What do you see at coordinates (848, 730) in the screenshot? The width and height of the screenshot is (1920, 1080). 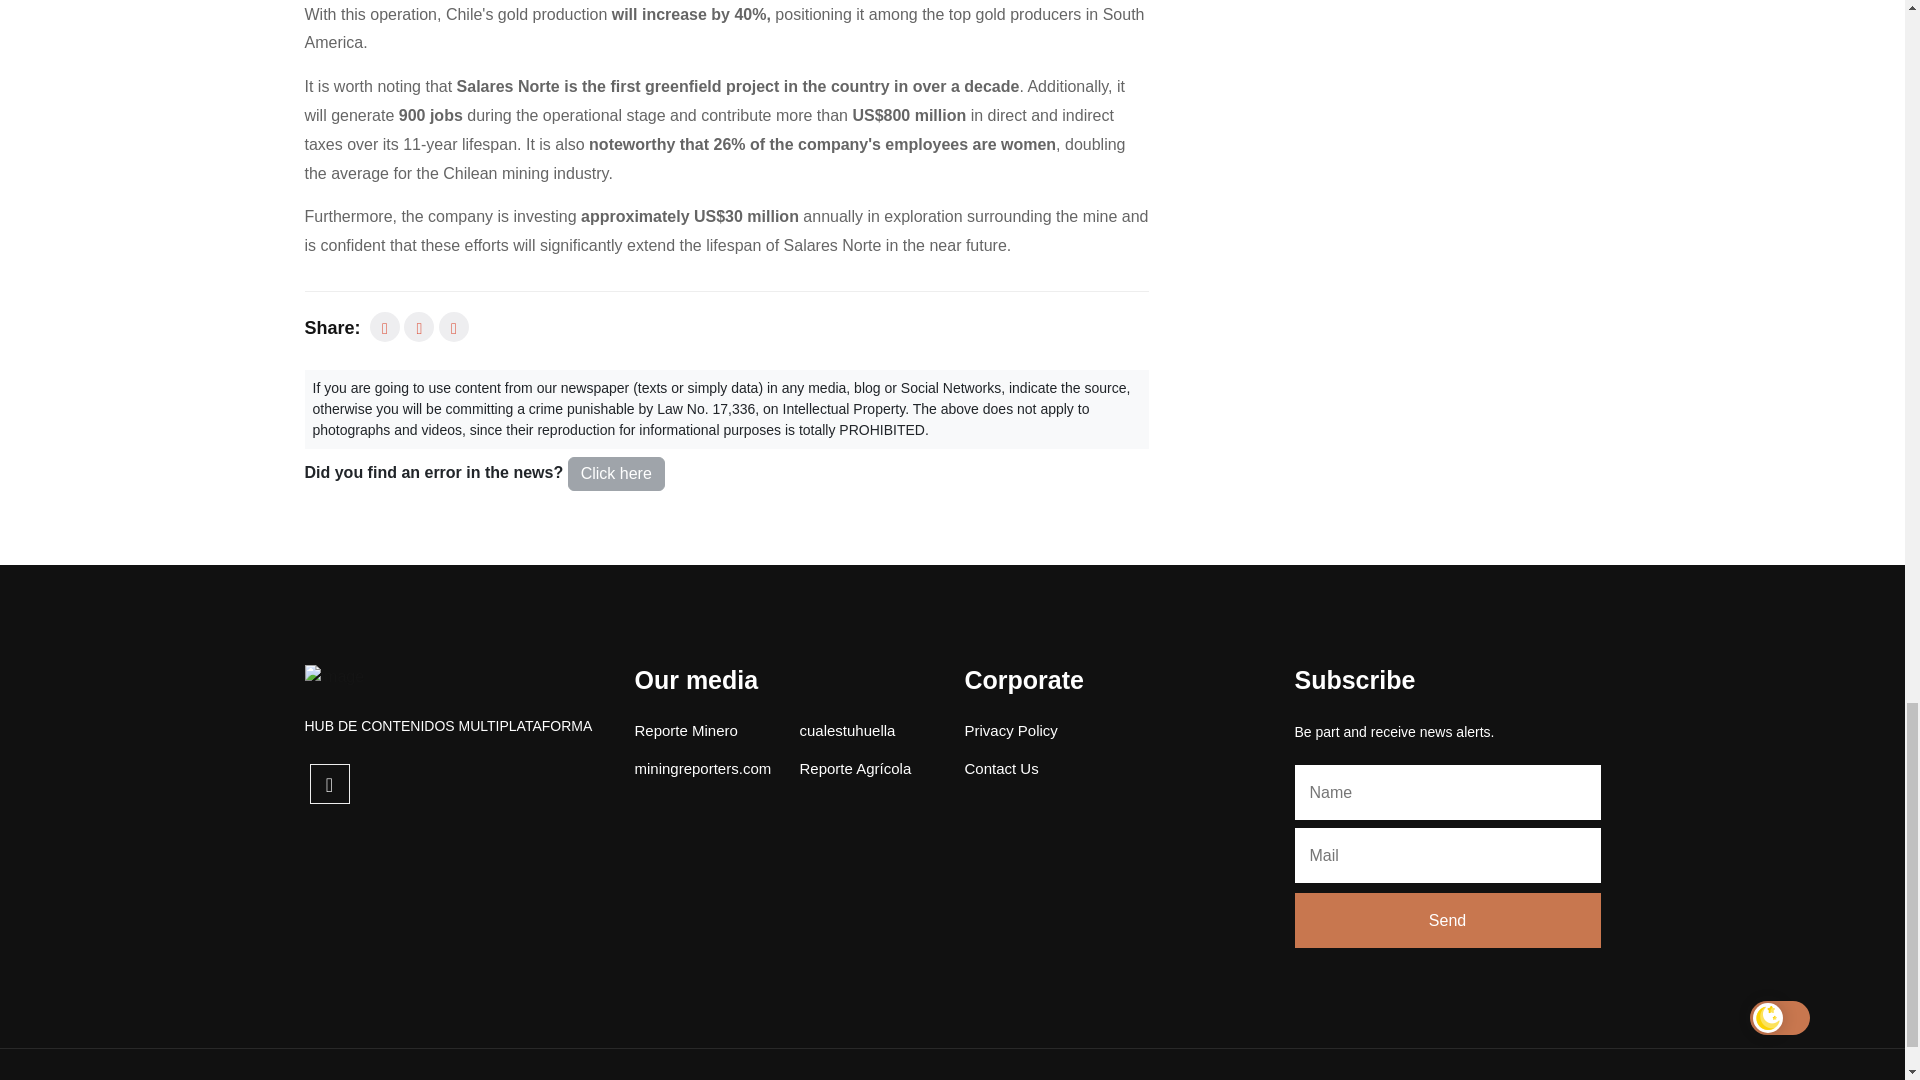 I see `cualestuhuella` at bounding box center [848, 730].